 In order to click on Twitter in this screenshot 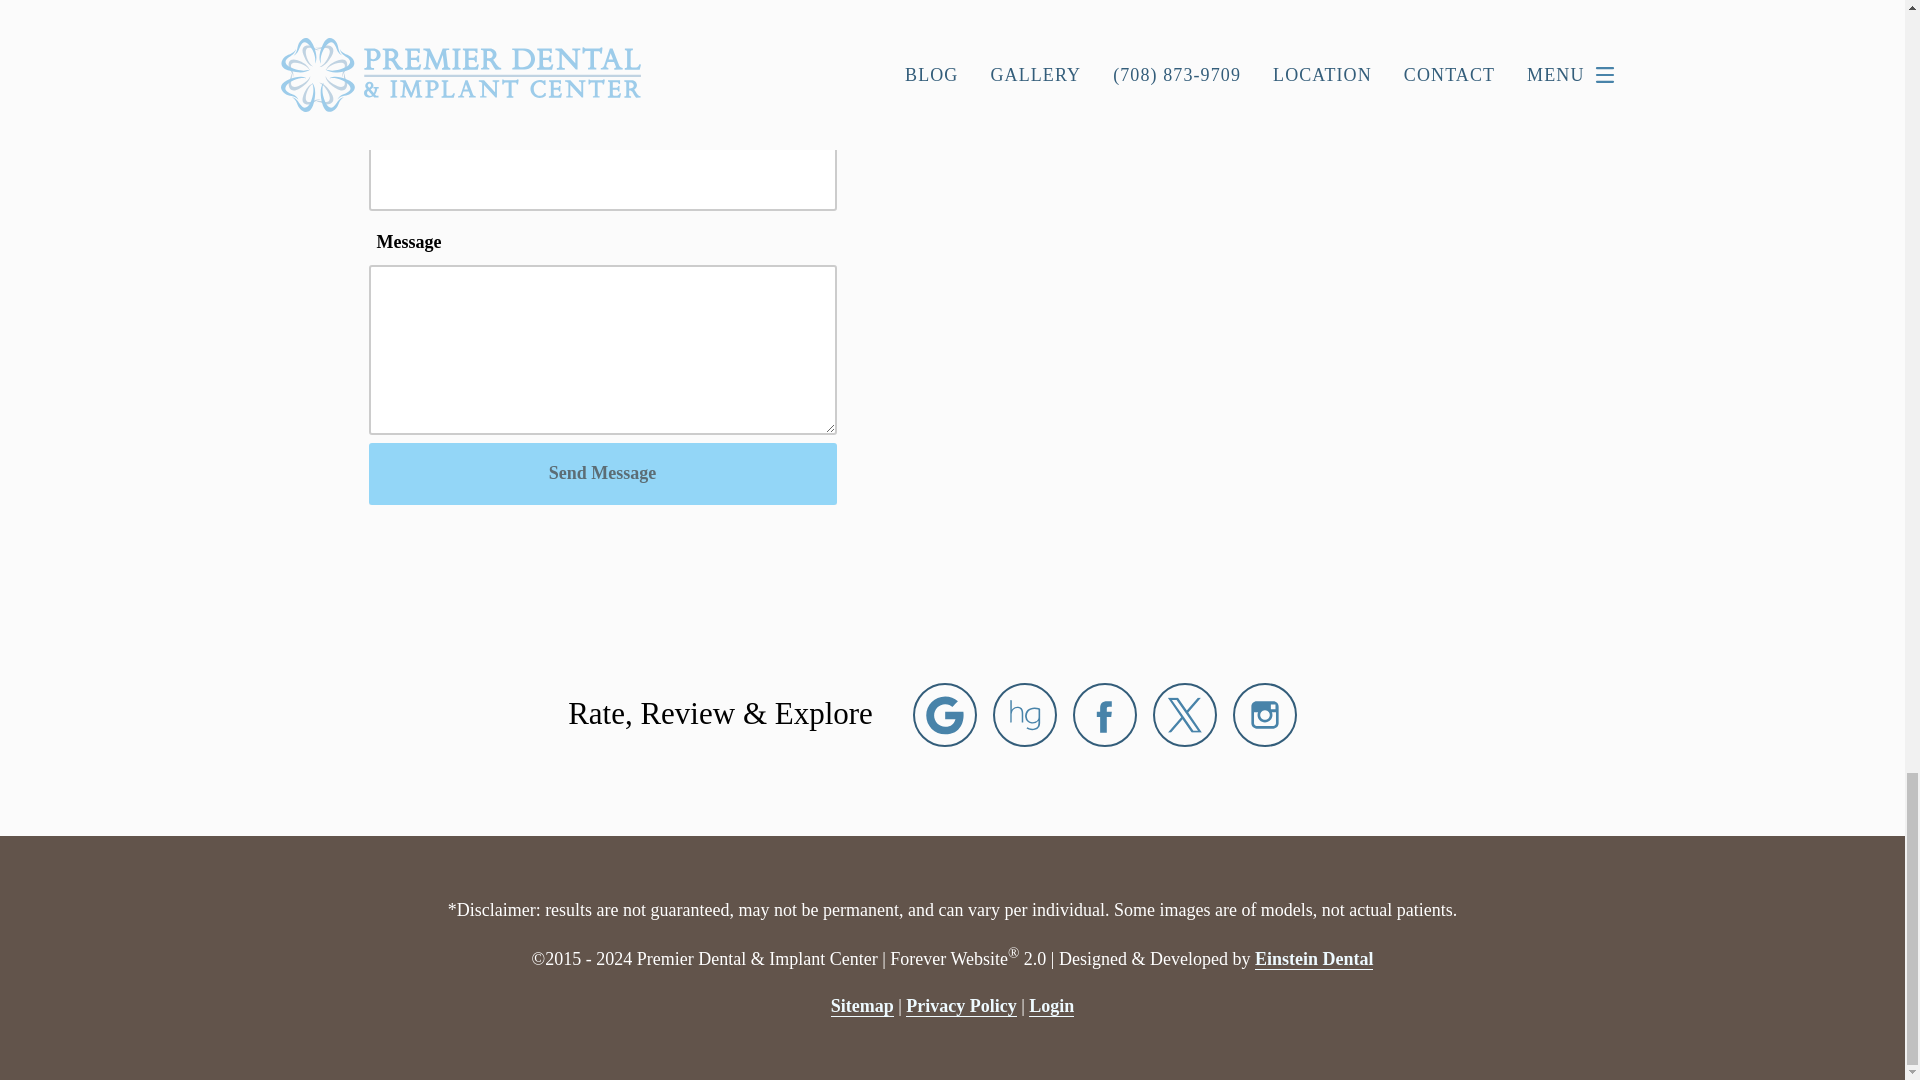, I will do `click(1185, 714)`.